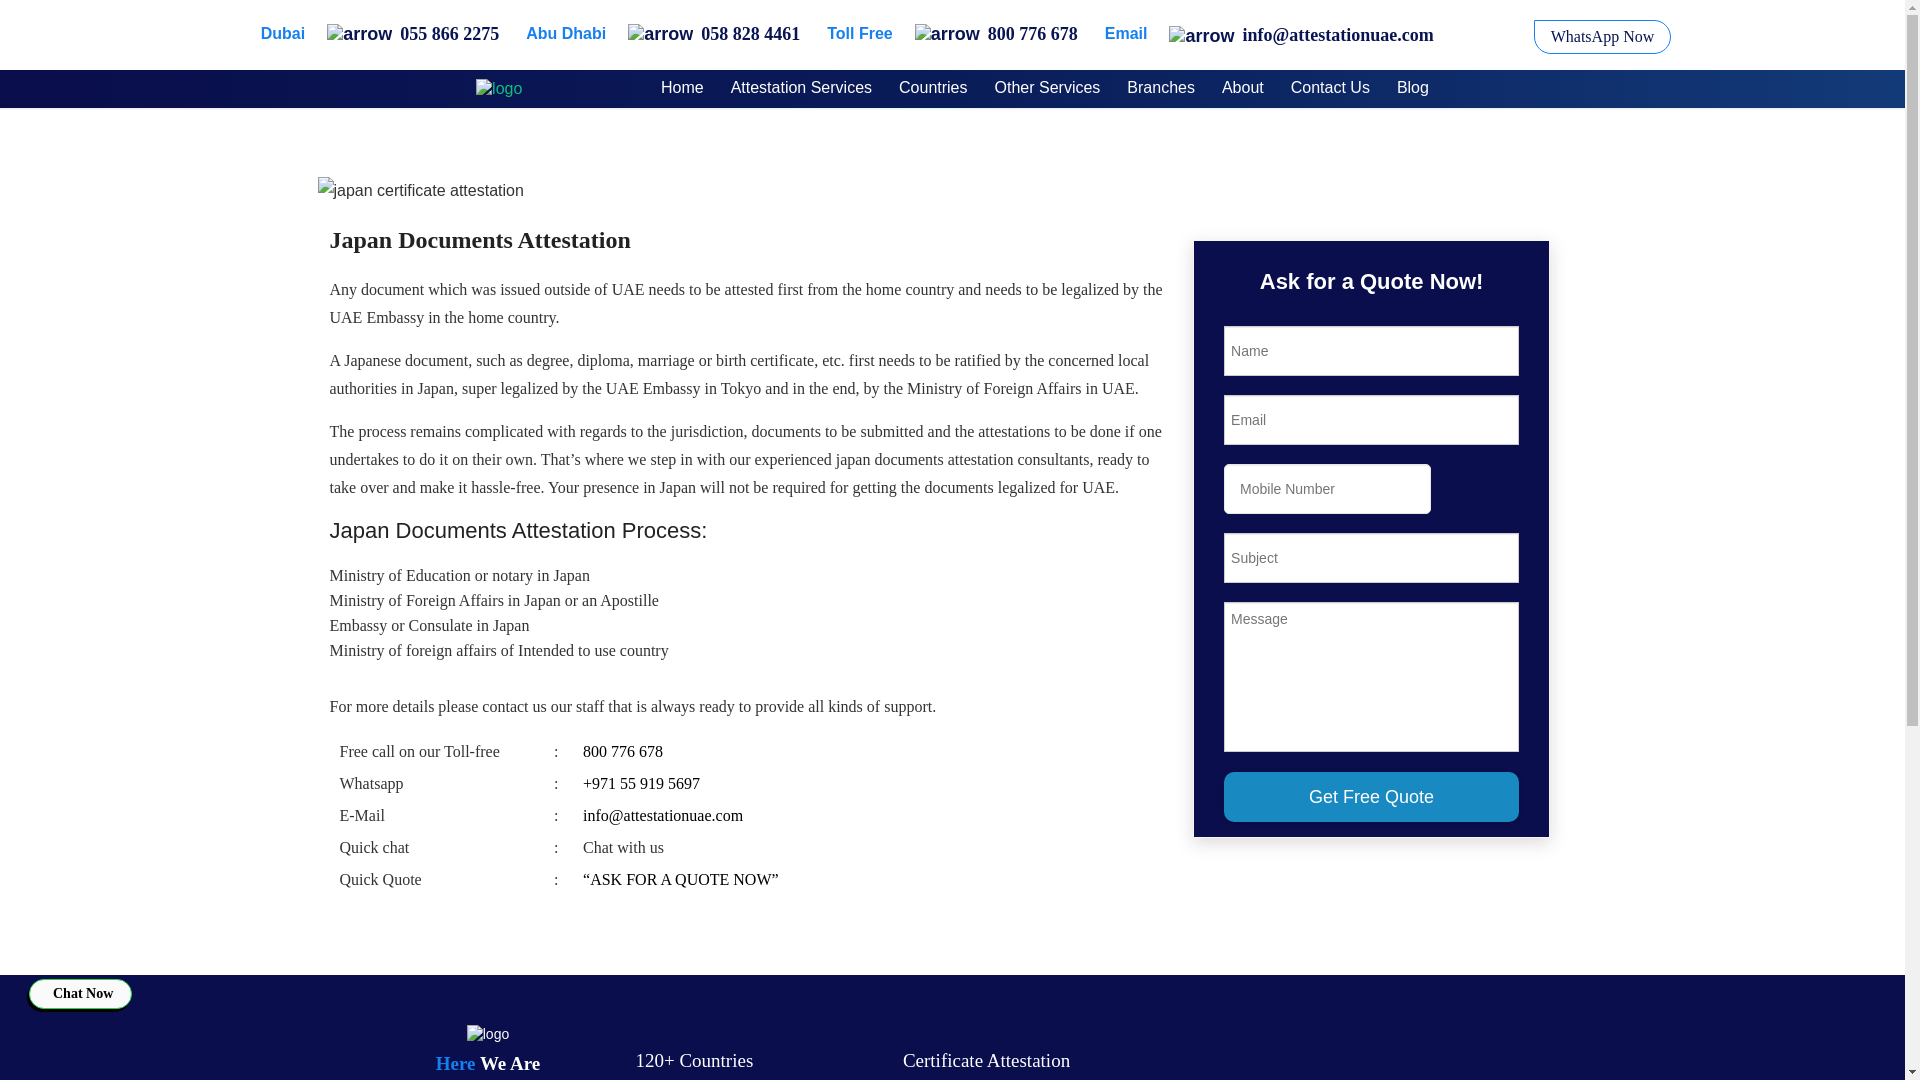 The width and height of the screenshot is (1920, 1080). I want to click on WhatsApp Now, so click(1603, 37).